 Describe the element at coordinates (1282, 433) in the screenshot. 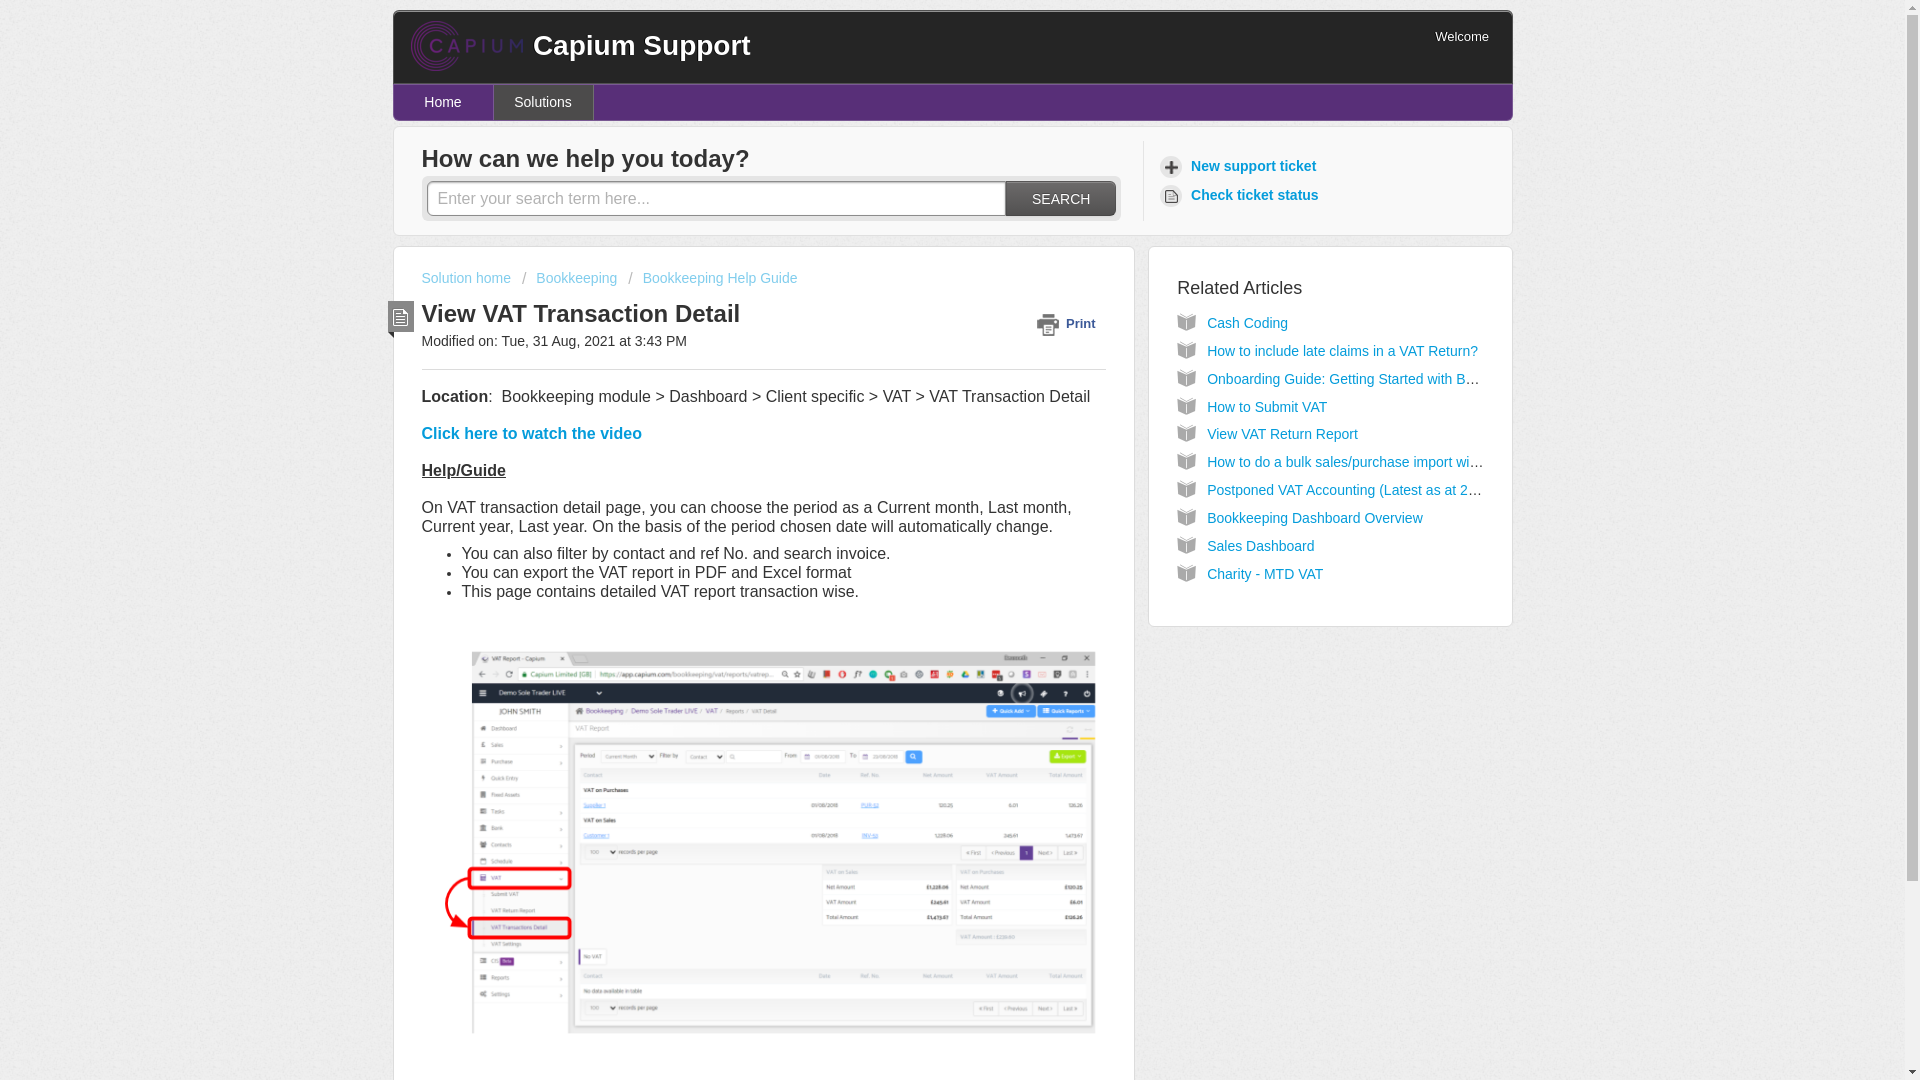

I see `View VAT Return Report` at that location.